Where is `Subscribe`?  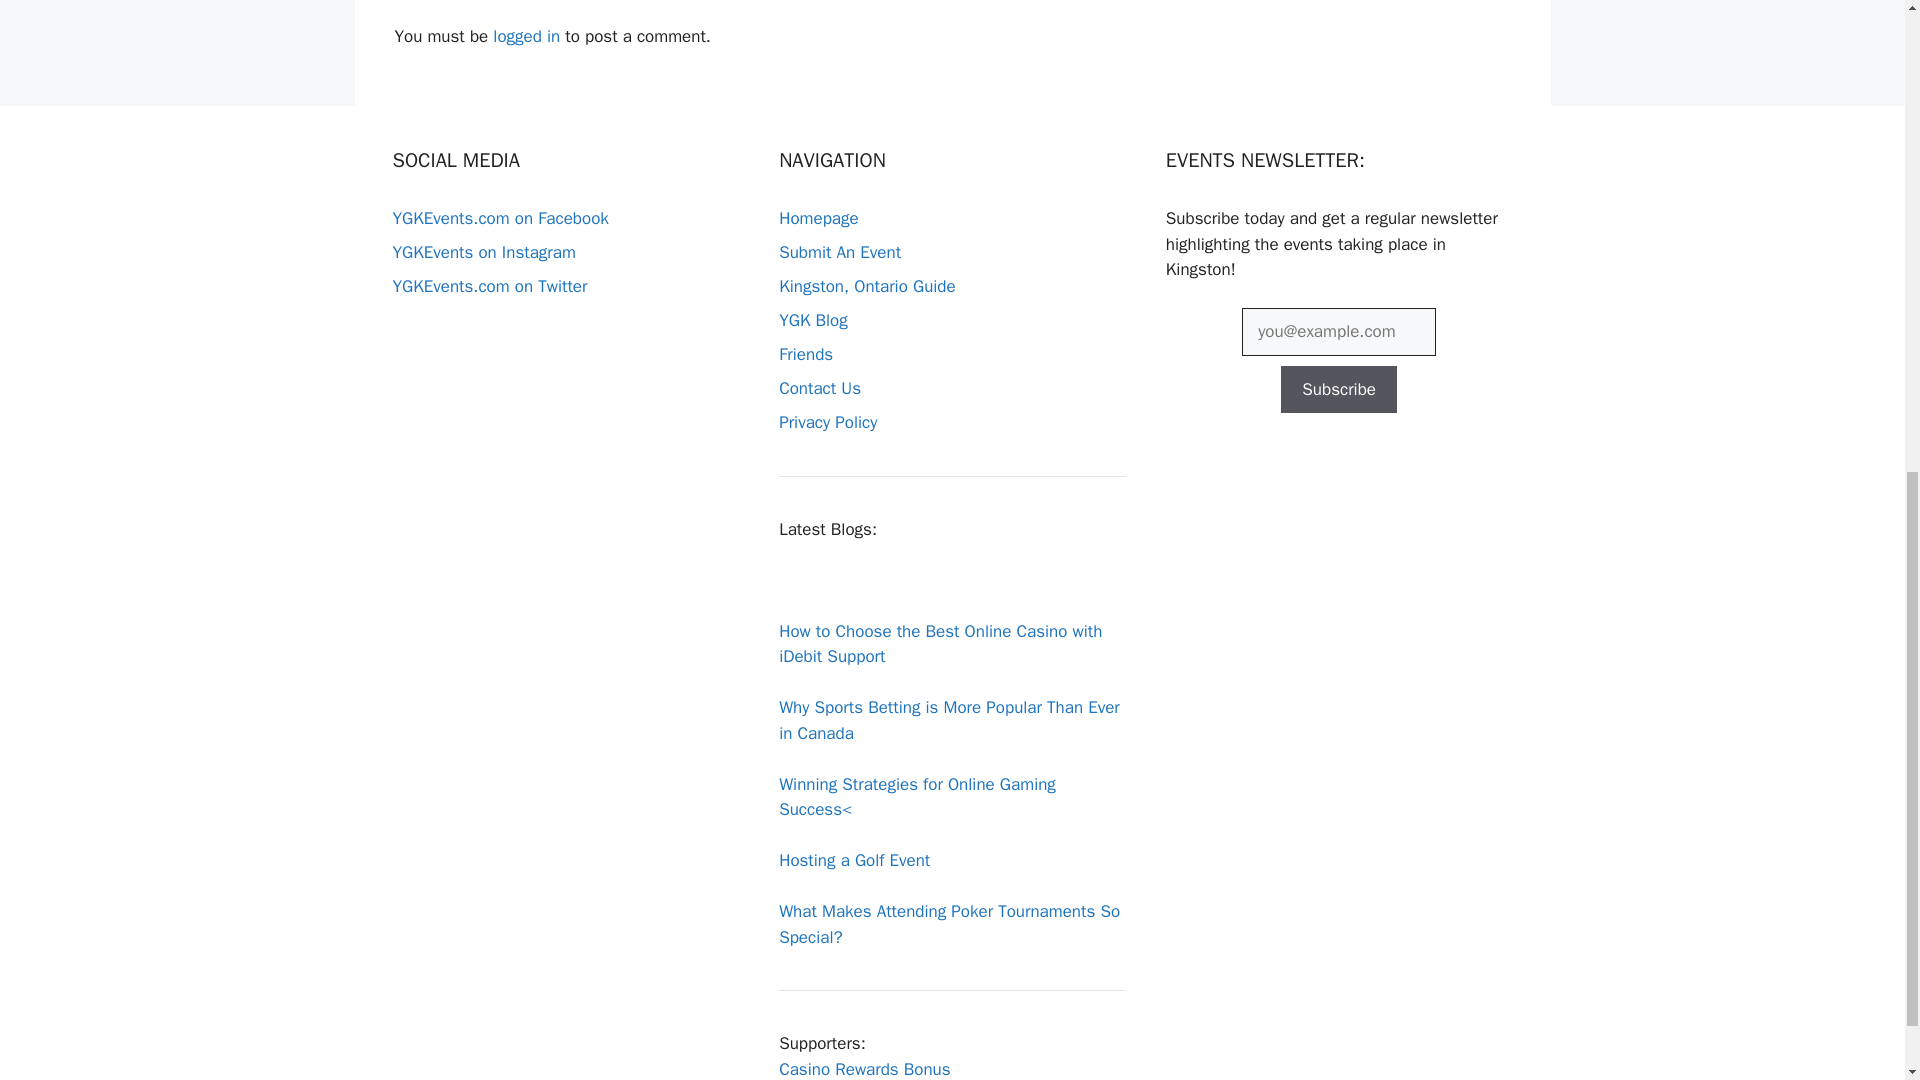
Subscribe is located at coordinates (1338, 390).